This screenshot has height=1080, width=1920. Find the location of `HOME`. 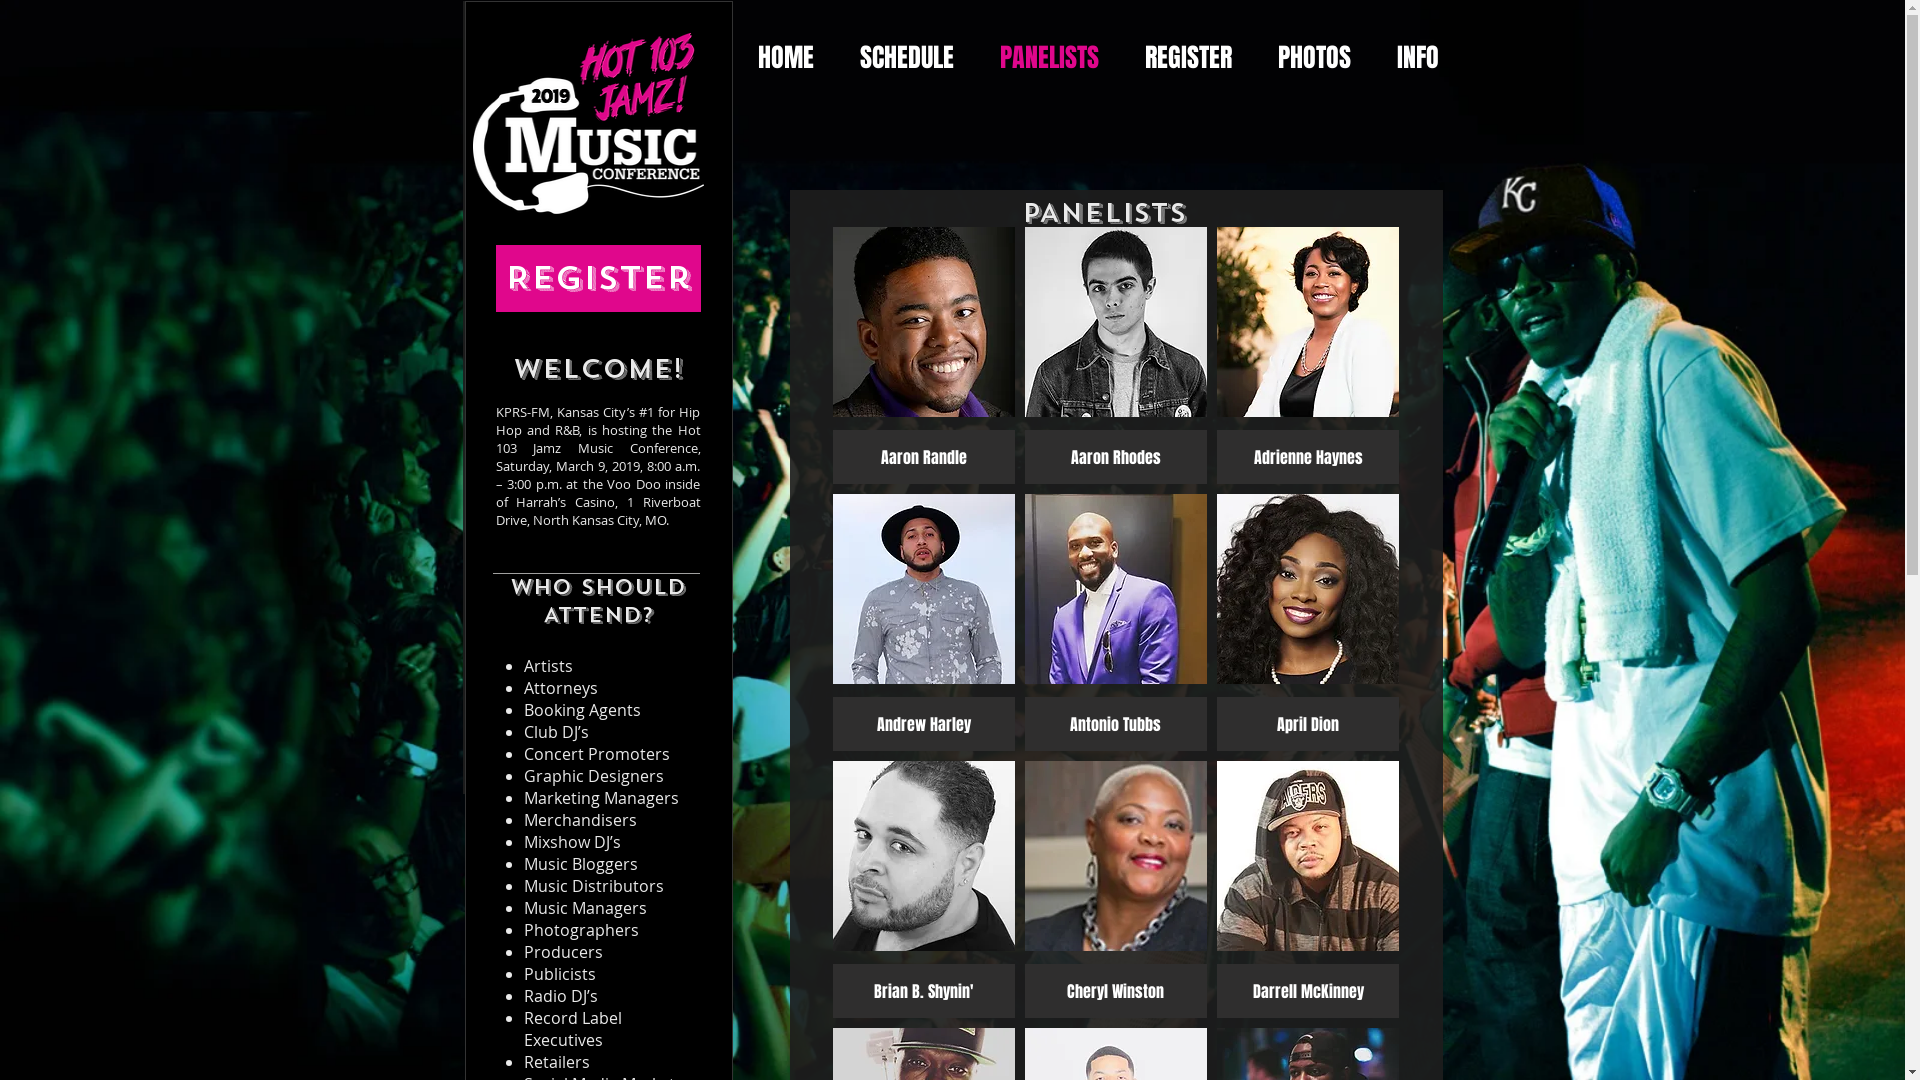

HOME is located at coordinates (793, 54).